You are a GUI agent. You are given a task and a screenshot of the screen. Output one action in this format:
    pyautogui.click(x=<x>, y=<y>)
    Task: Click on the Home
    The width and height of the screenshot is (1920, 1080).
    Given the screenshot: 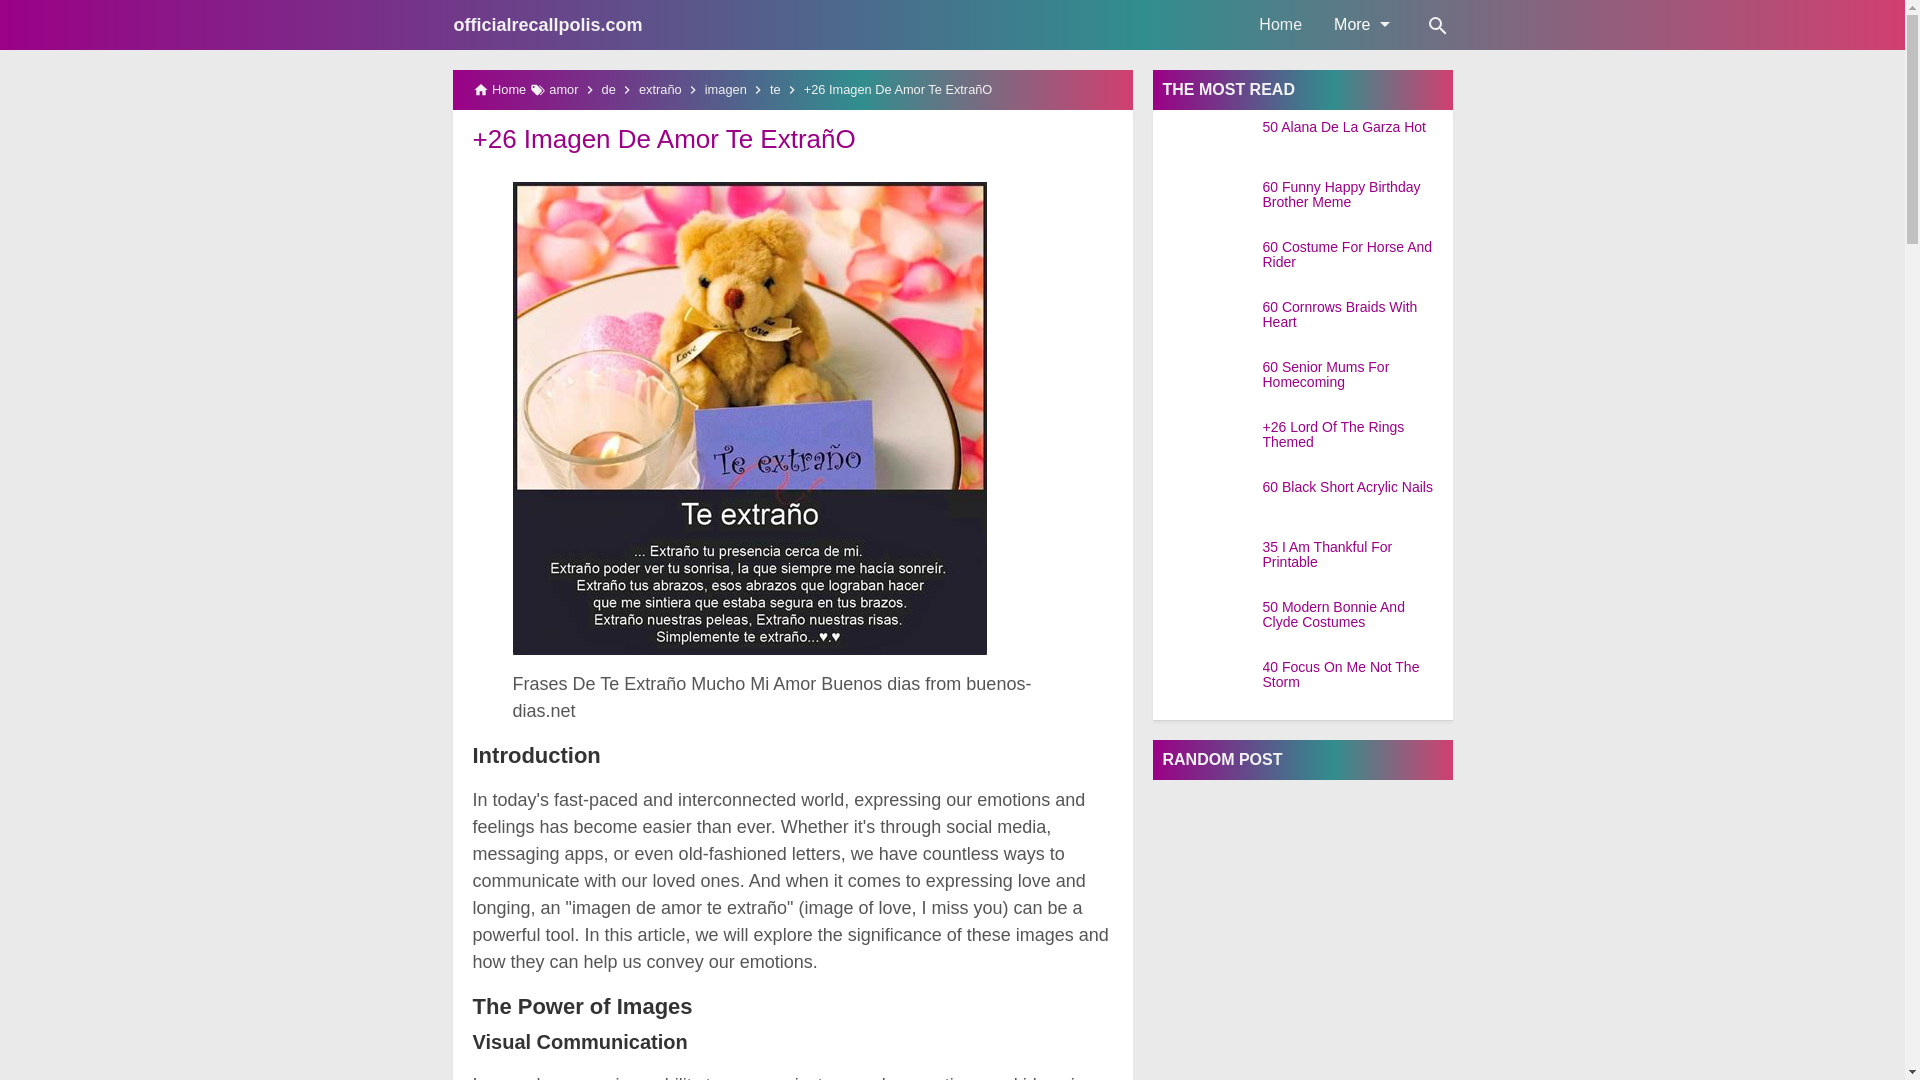 What is the action you would take?
    pyautogui.click(x=1280, y=24)
    